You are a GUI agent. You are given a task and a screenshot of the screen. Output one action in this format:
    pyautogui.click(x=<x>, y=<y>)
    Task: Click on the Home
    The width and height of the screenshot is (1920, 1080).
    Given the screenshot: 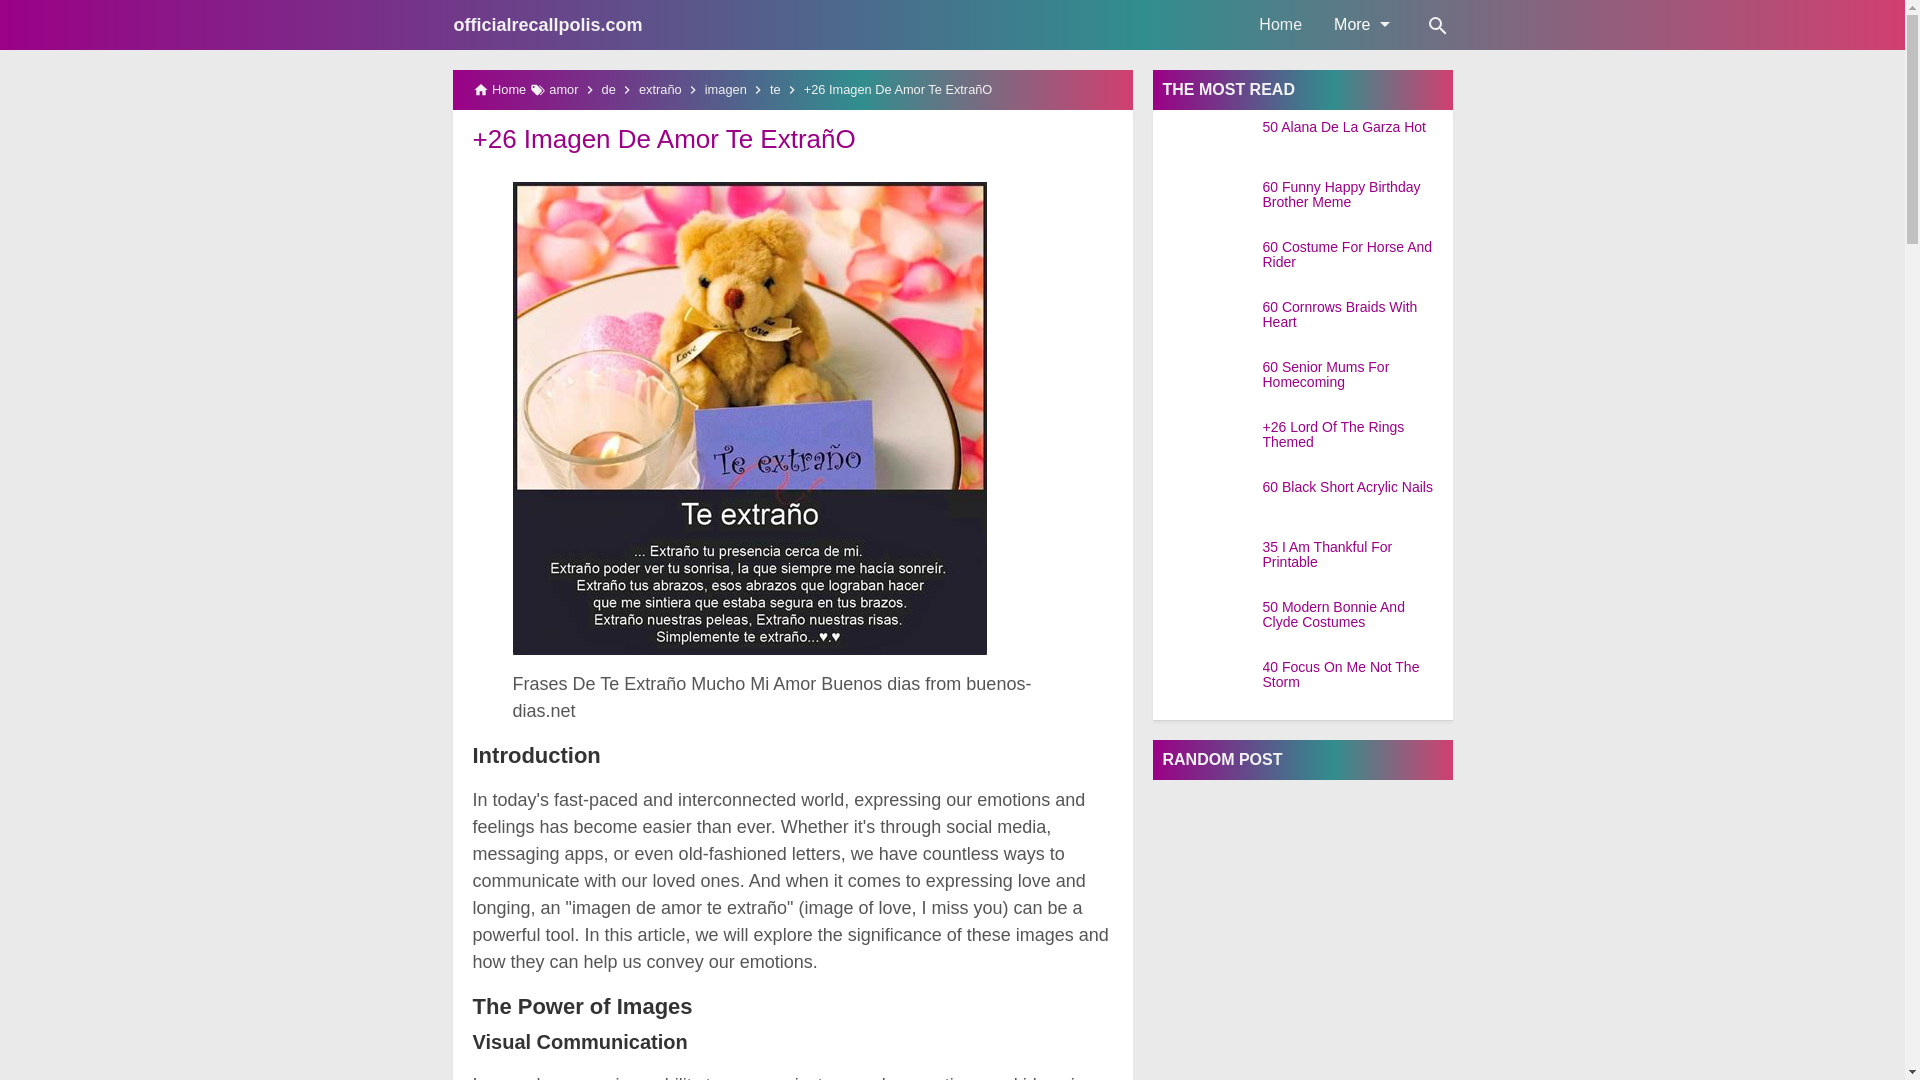 What is the action you would take?
    pyautogui.click(x=1280, y=24)
    